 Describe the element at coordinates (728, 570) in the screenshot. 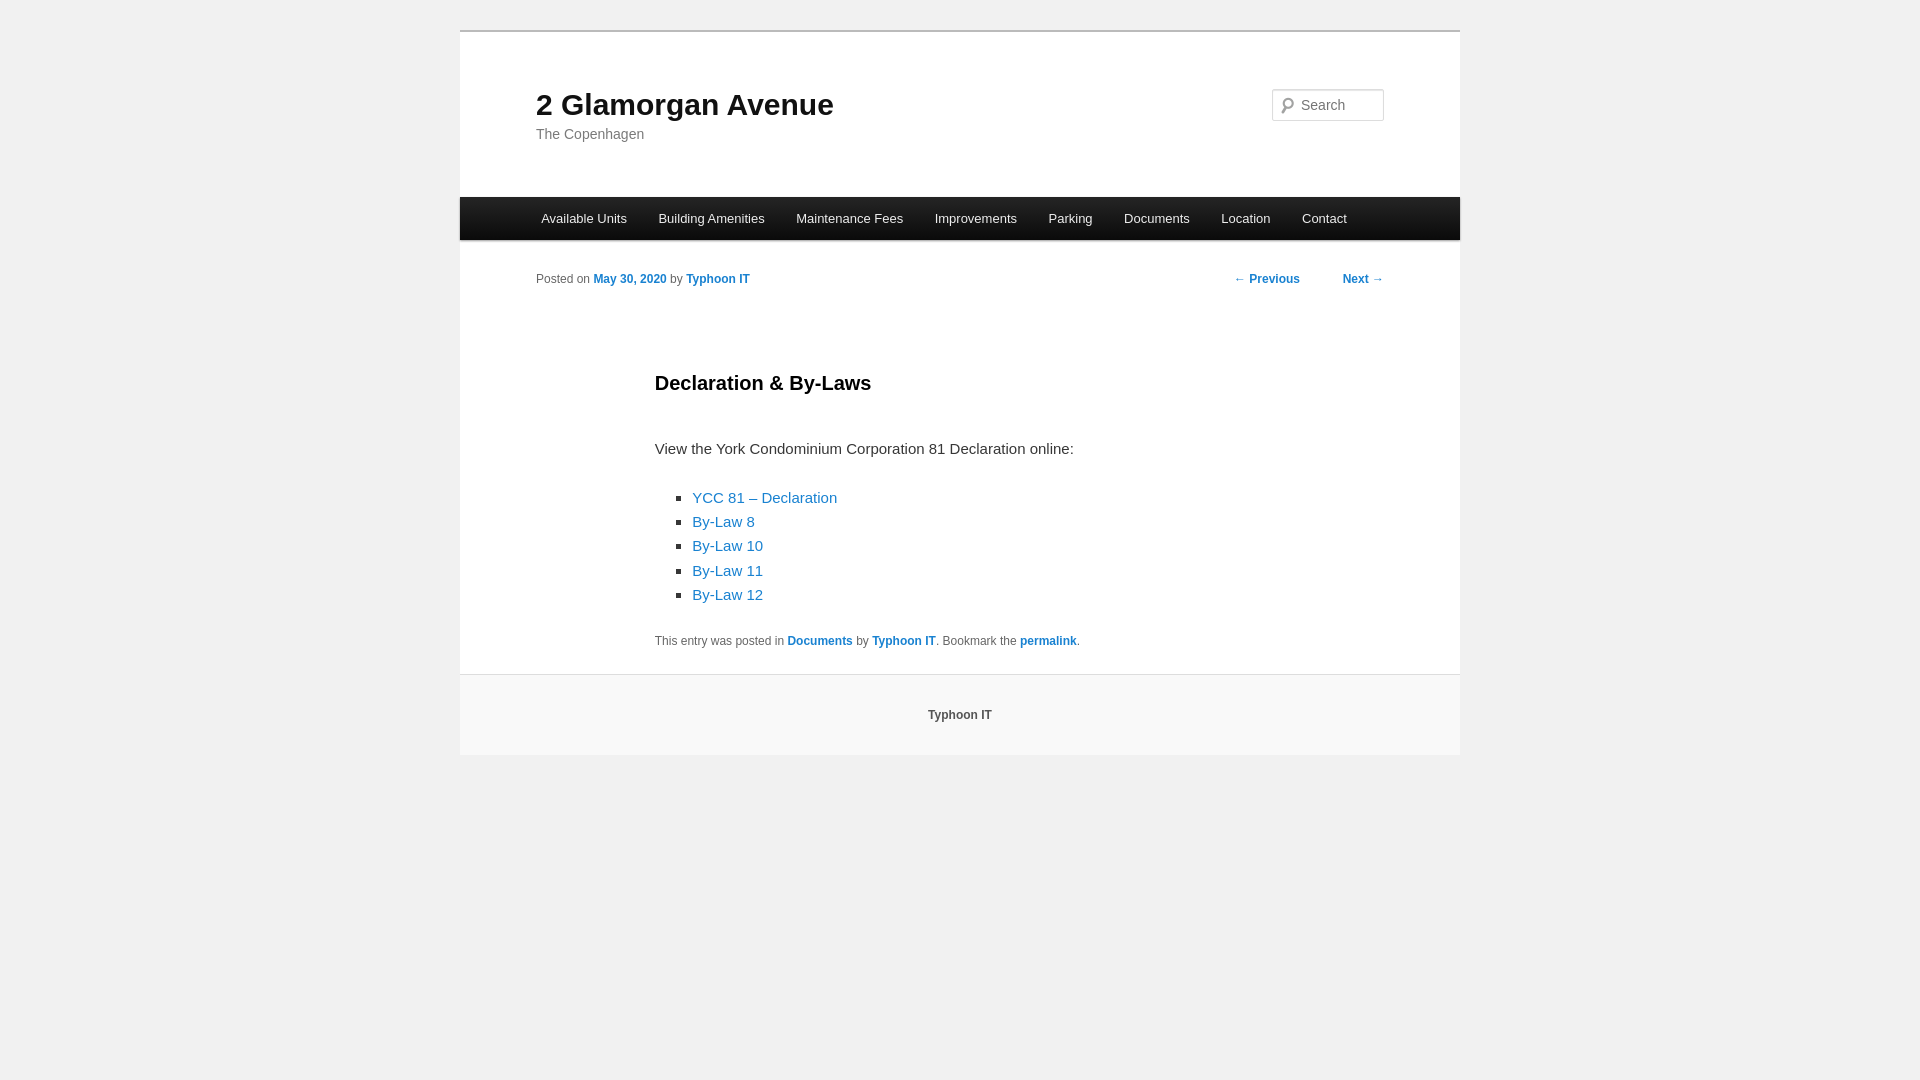

I see `By-Law 11` at that location.